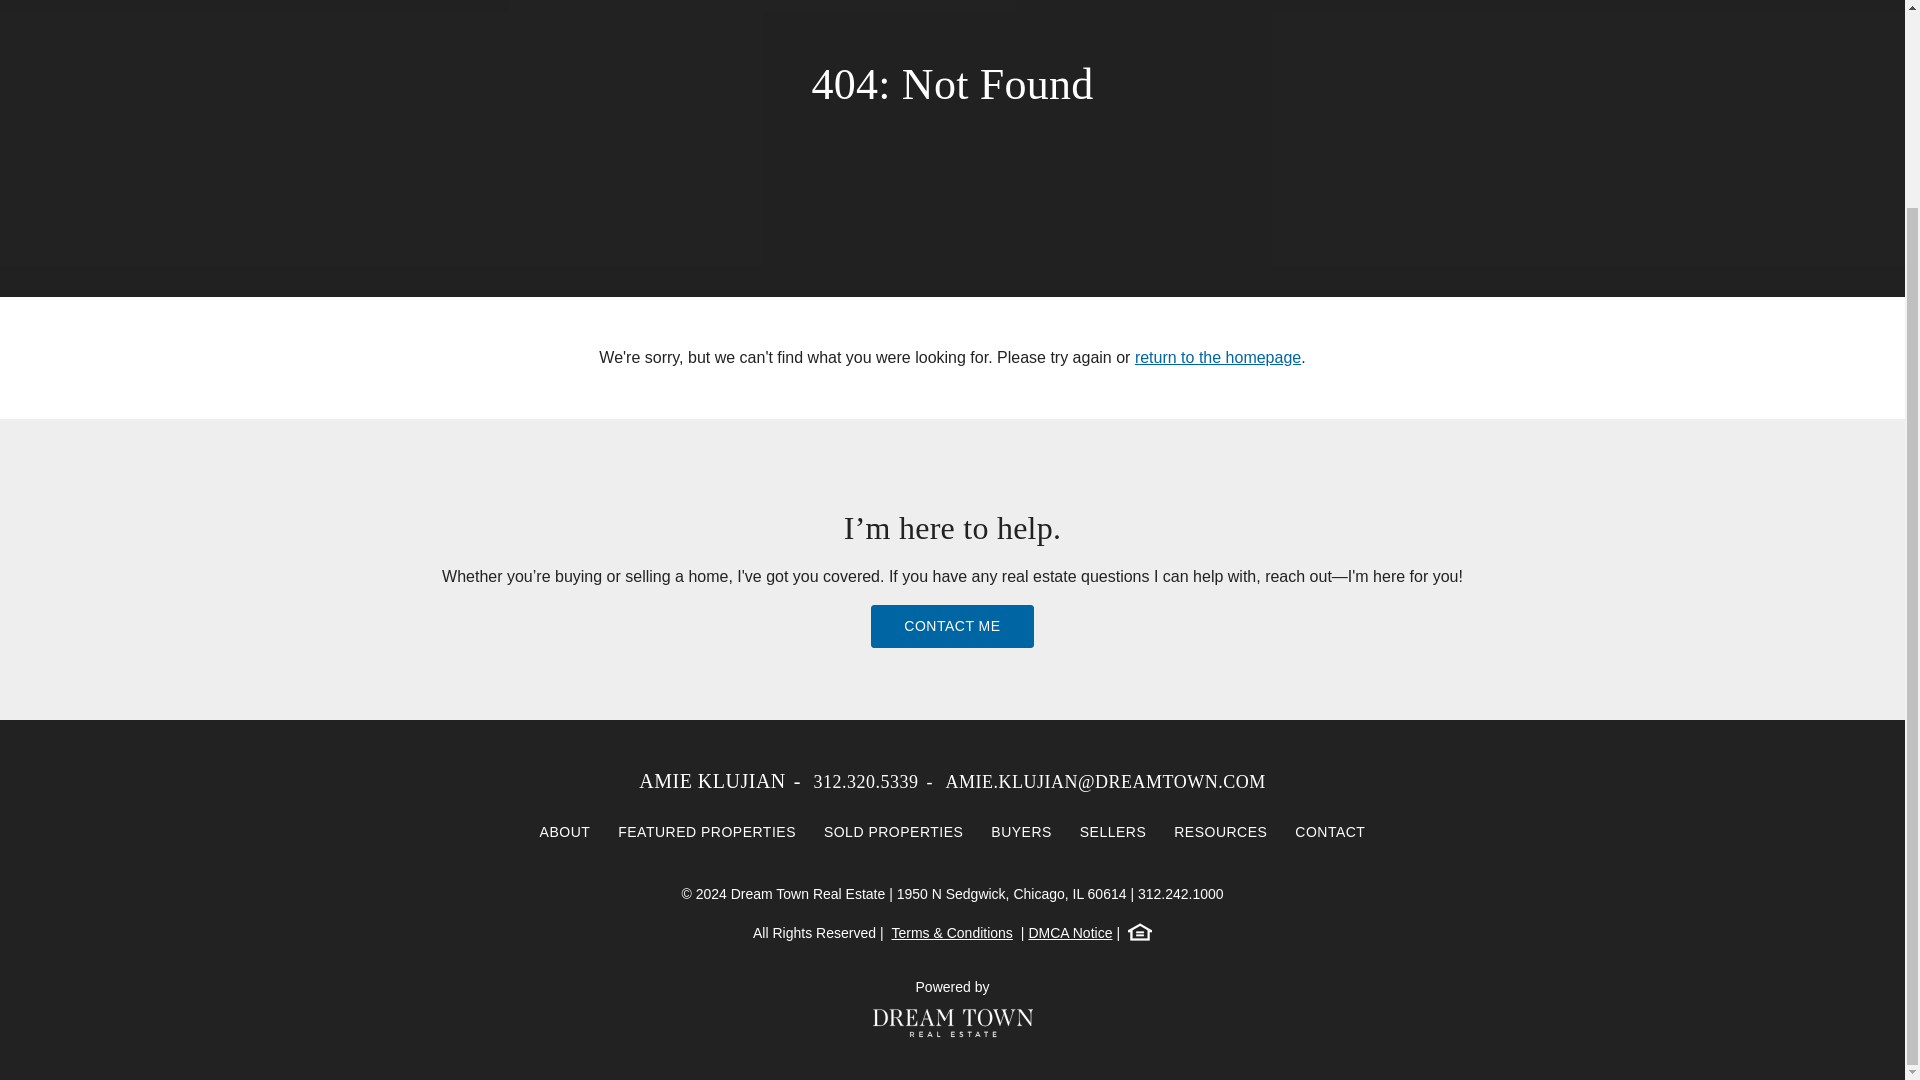 The width and height of the screenshot is (1920, 1080). What do you see at coordinates (707, 832) in the screenshot?
I see `FEATURED PROPERTIES` at bounding box center [707, 832].